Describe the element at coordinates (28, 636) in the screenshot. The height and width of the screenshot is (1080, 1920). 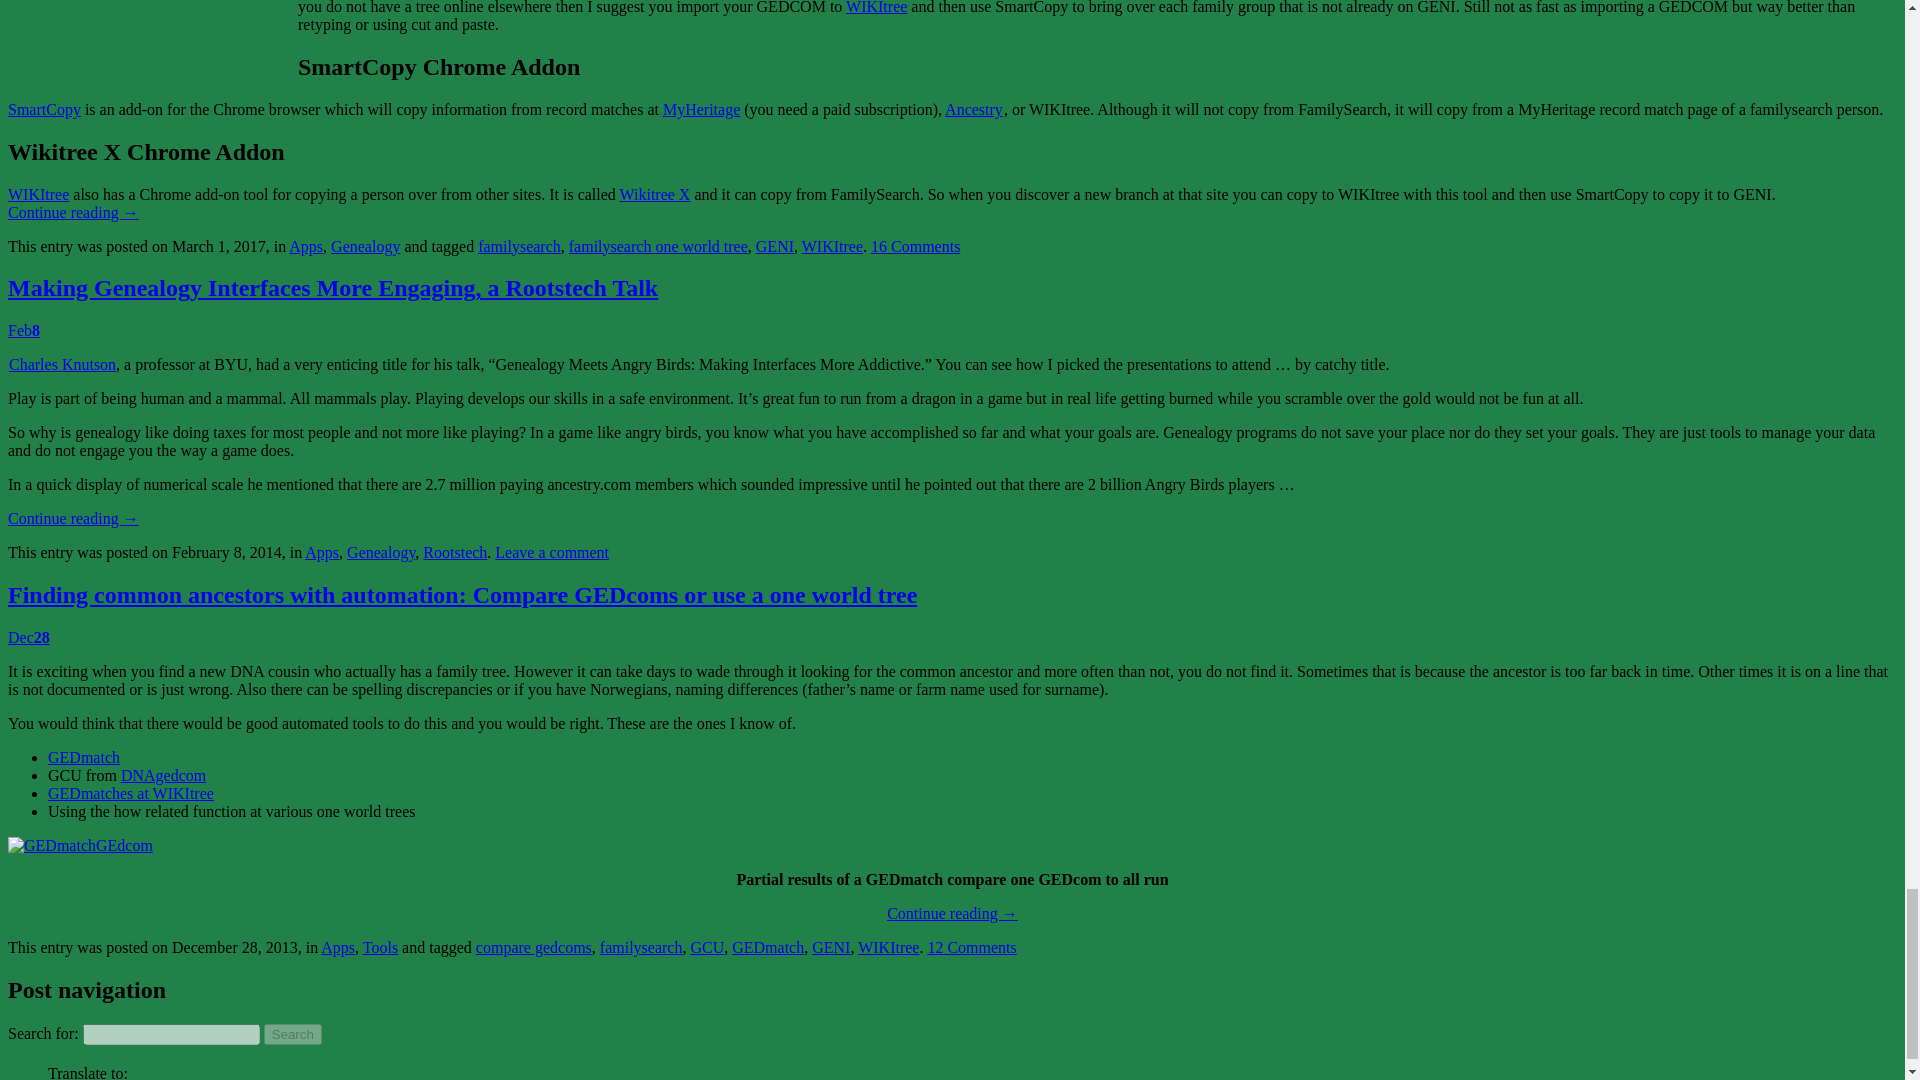
I see `December 28, 2013` at that location.